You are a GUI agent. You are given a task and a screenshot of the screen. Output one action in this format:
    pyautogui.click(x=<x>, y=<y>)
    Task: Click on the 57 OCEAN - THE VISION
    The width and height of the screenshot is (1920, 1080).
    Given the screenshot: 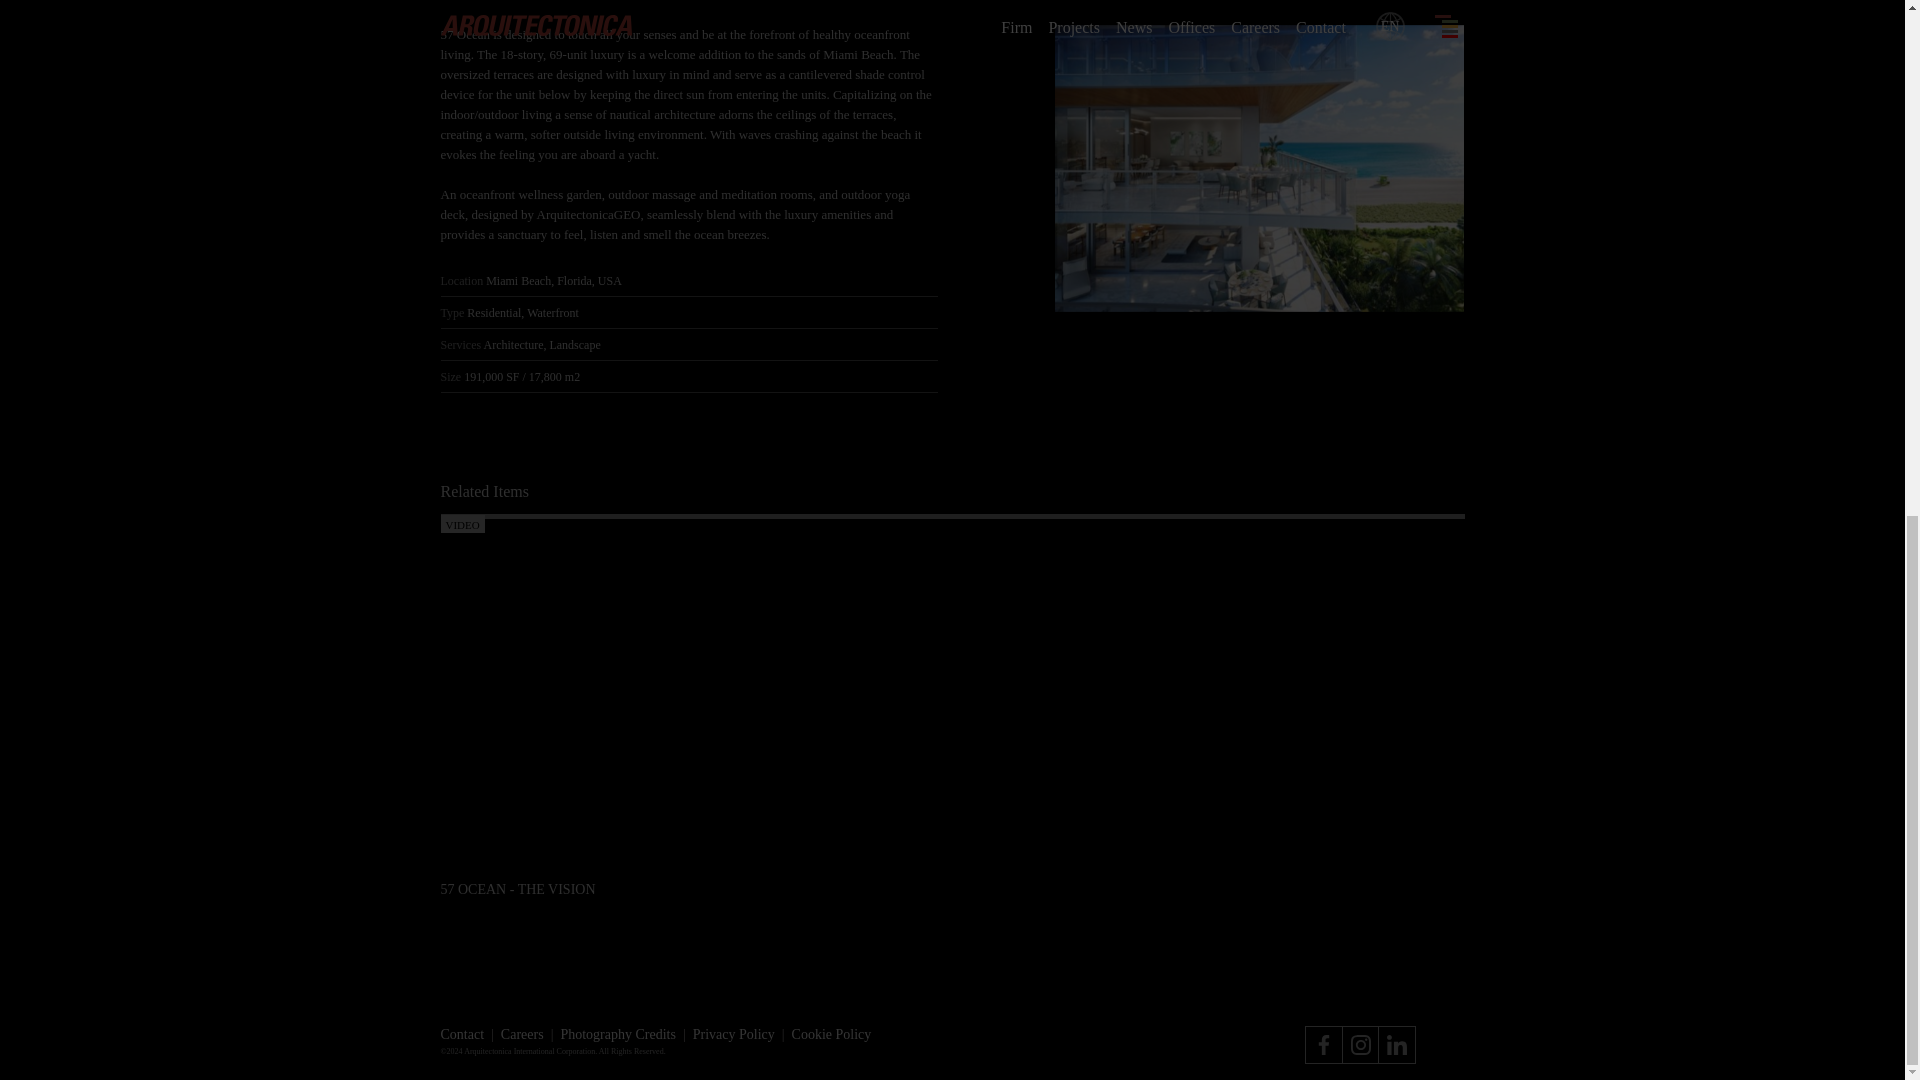 What is the action you would take?
    pyautogui.click(x=600, y=889)
    